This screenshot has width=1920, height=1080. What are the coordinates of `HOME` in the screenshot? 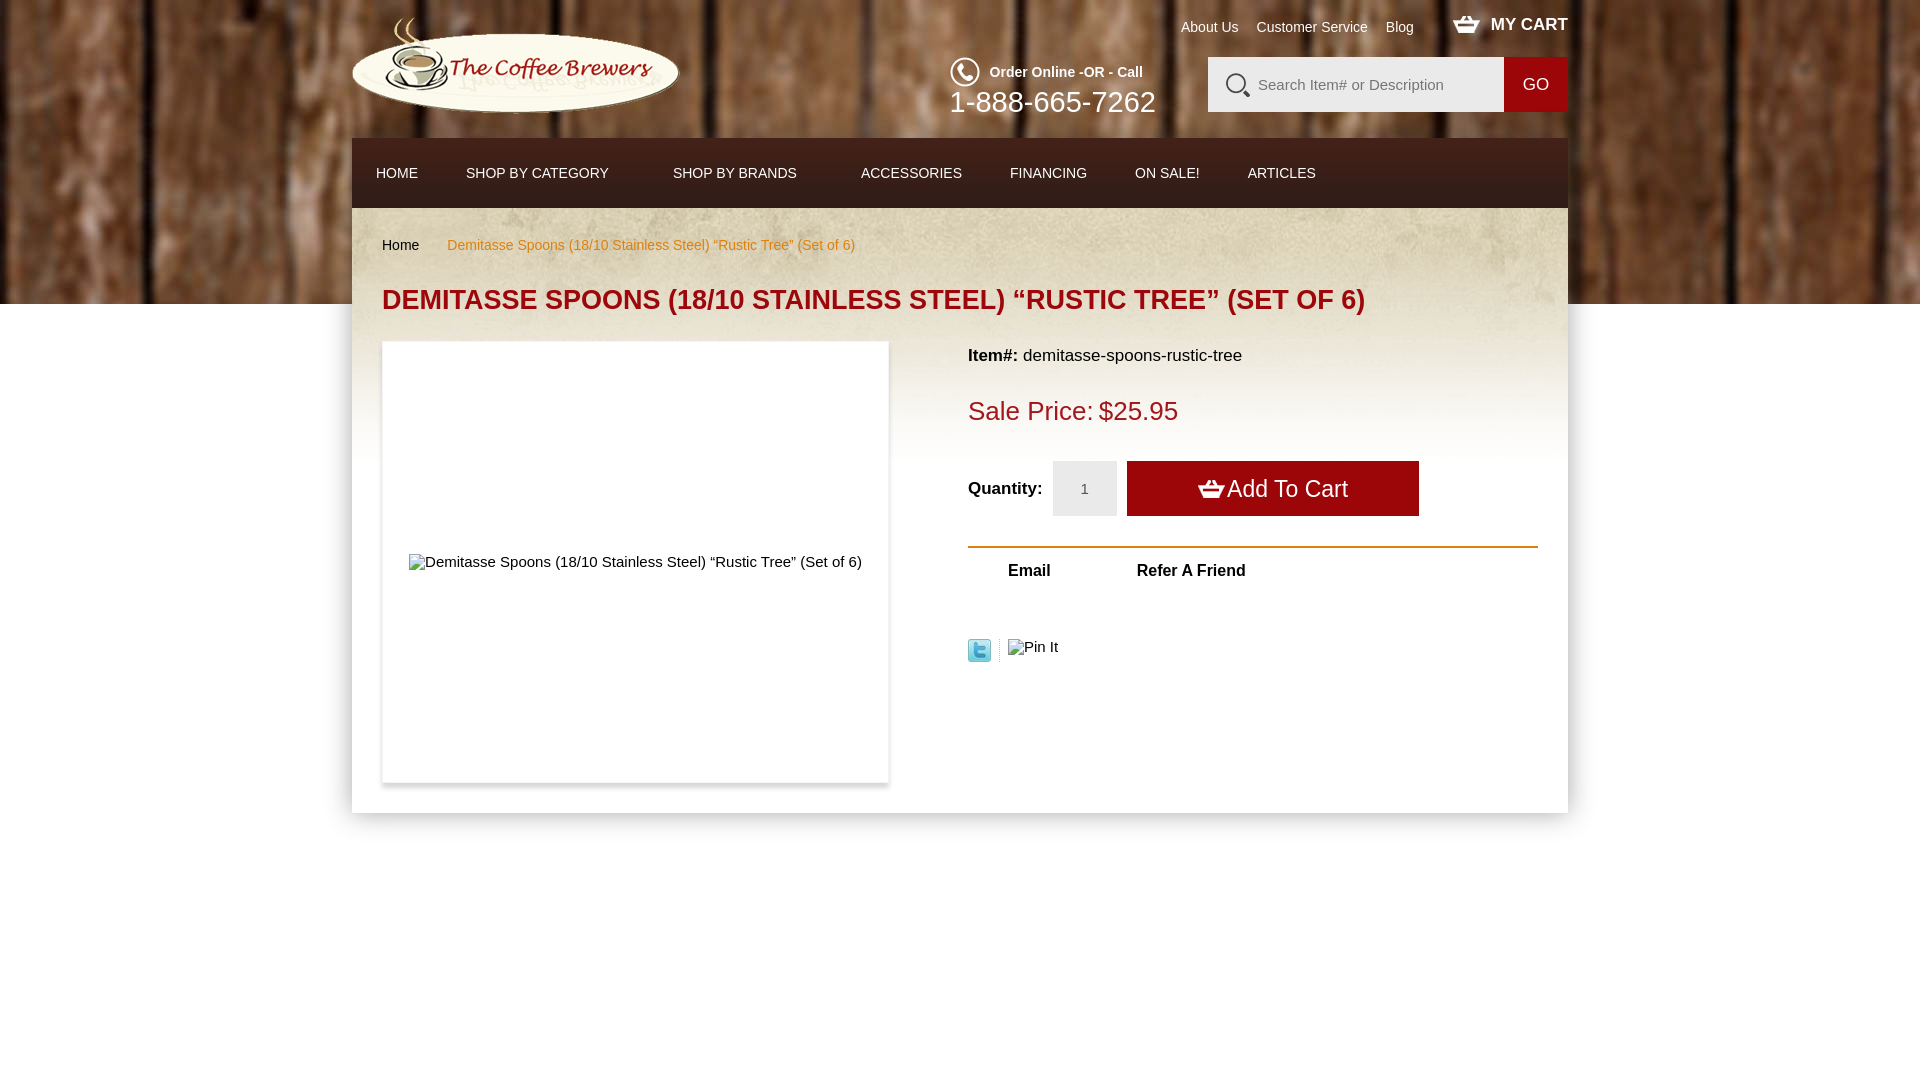 It's located at (397, 173).